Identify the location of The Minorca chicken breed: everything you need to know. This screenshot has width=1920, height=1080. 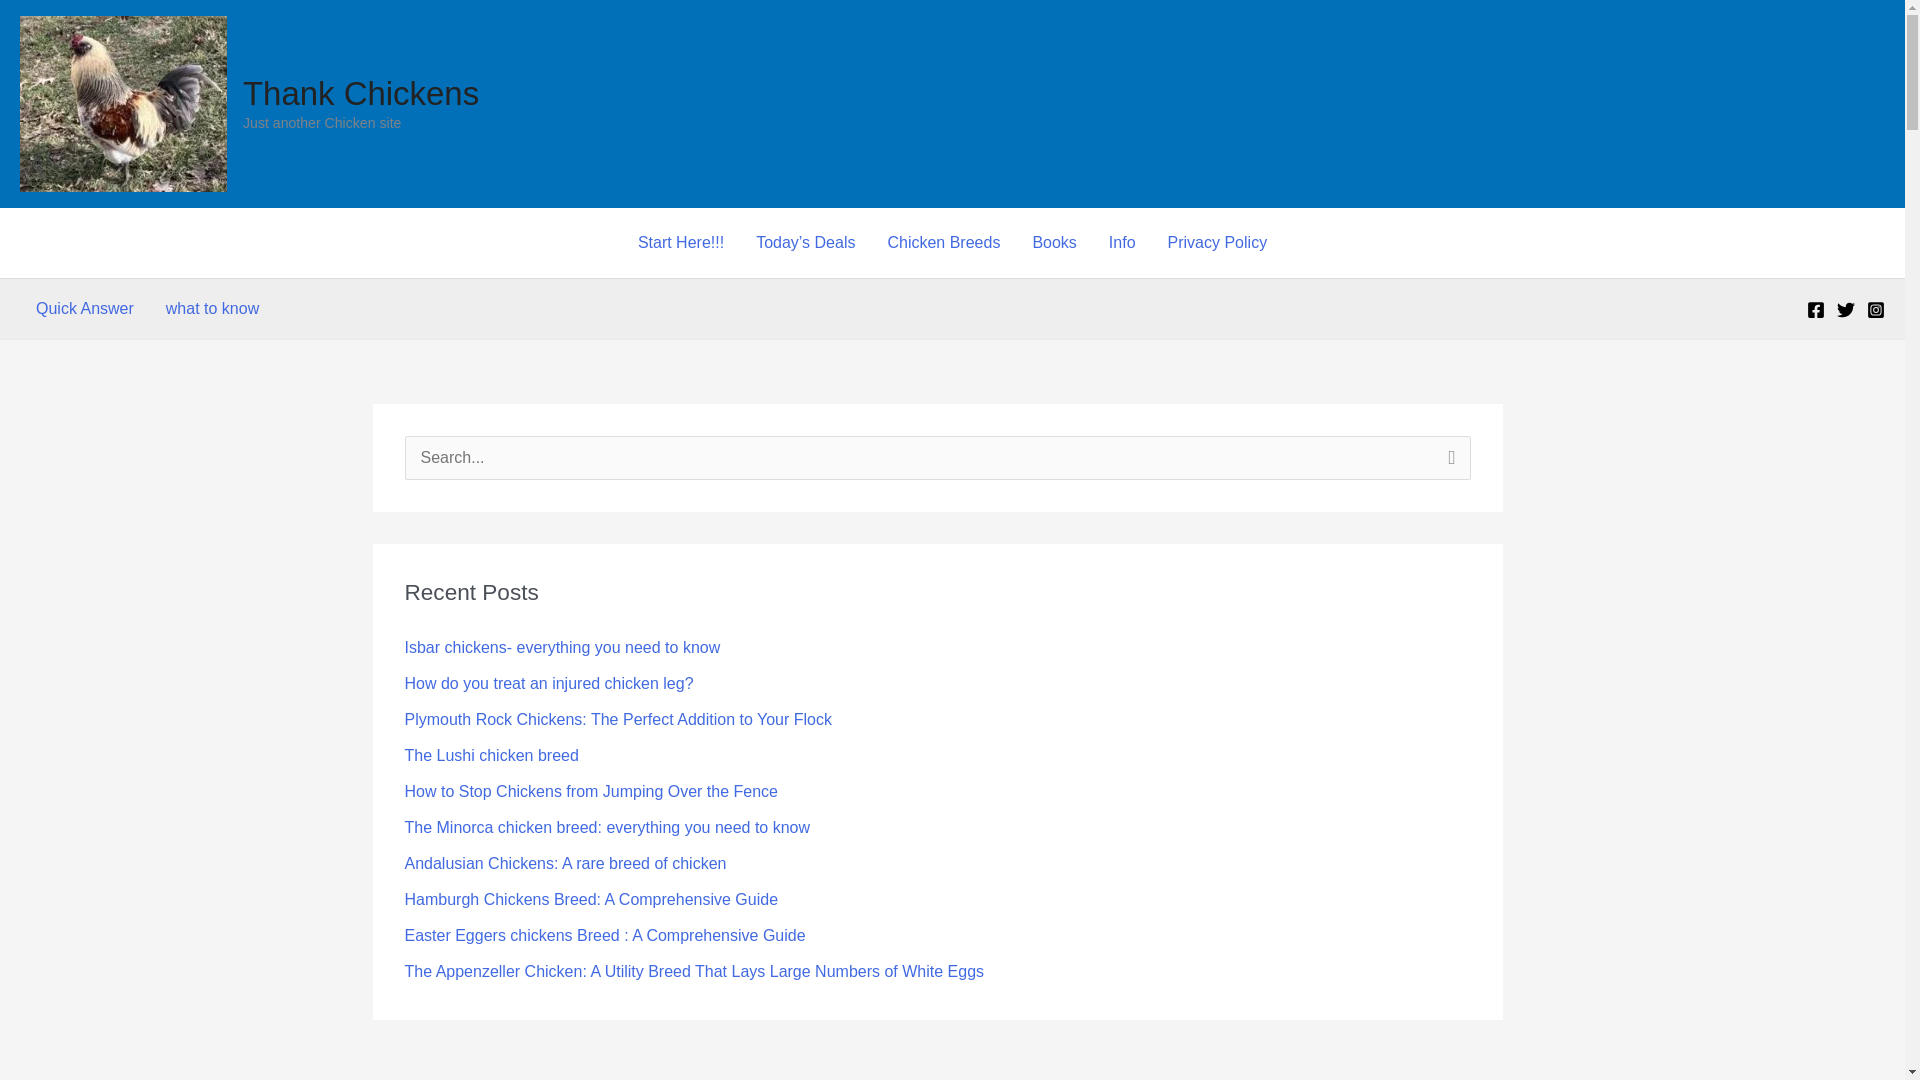
(606, 826).